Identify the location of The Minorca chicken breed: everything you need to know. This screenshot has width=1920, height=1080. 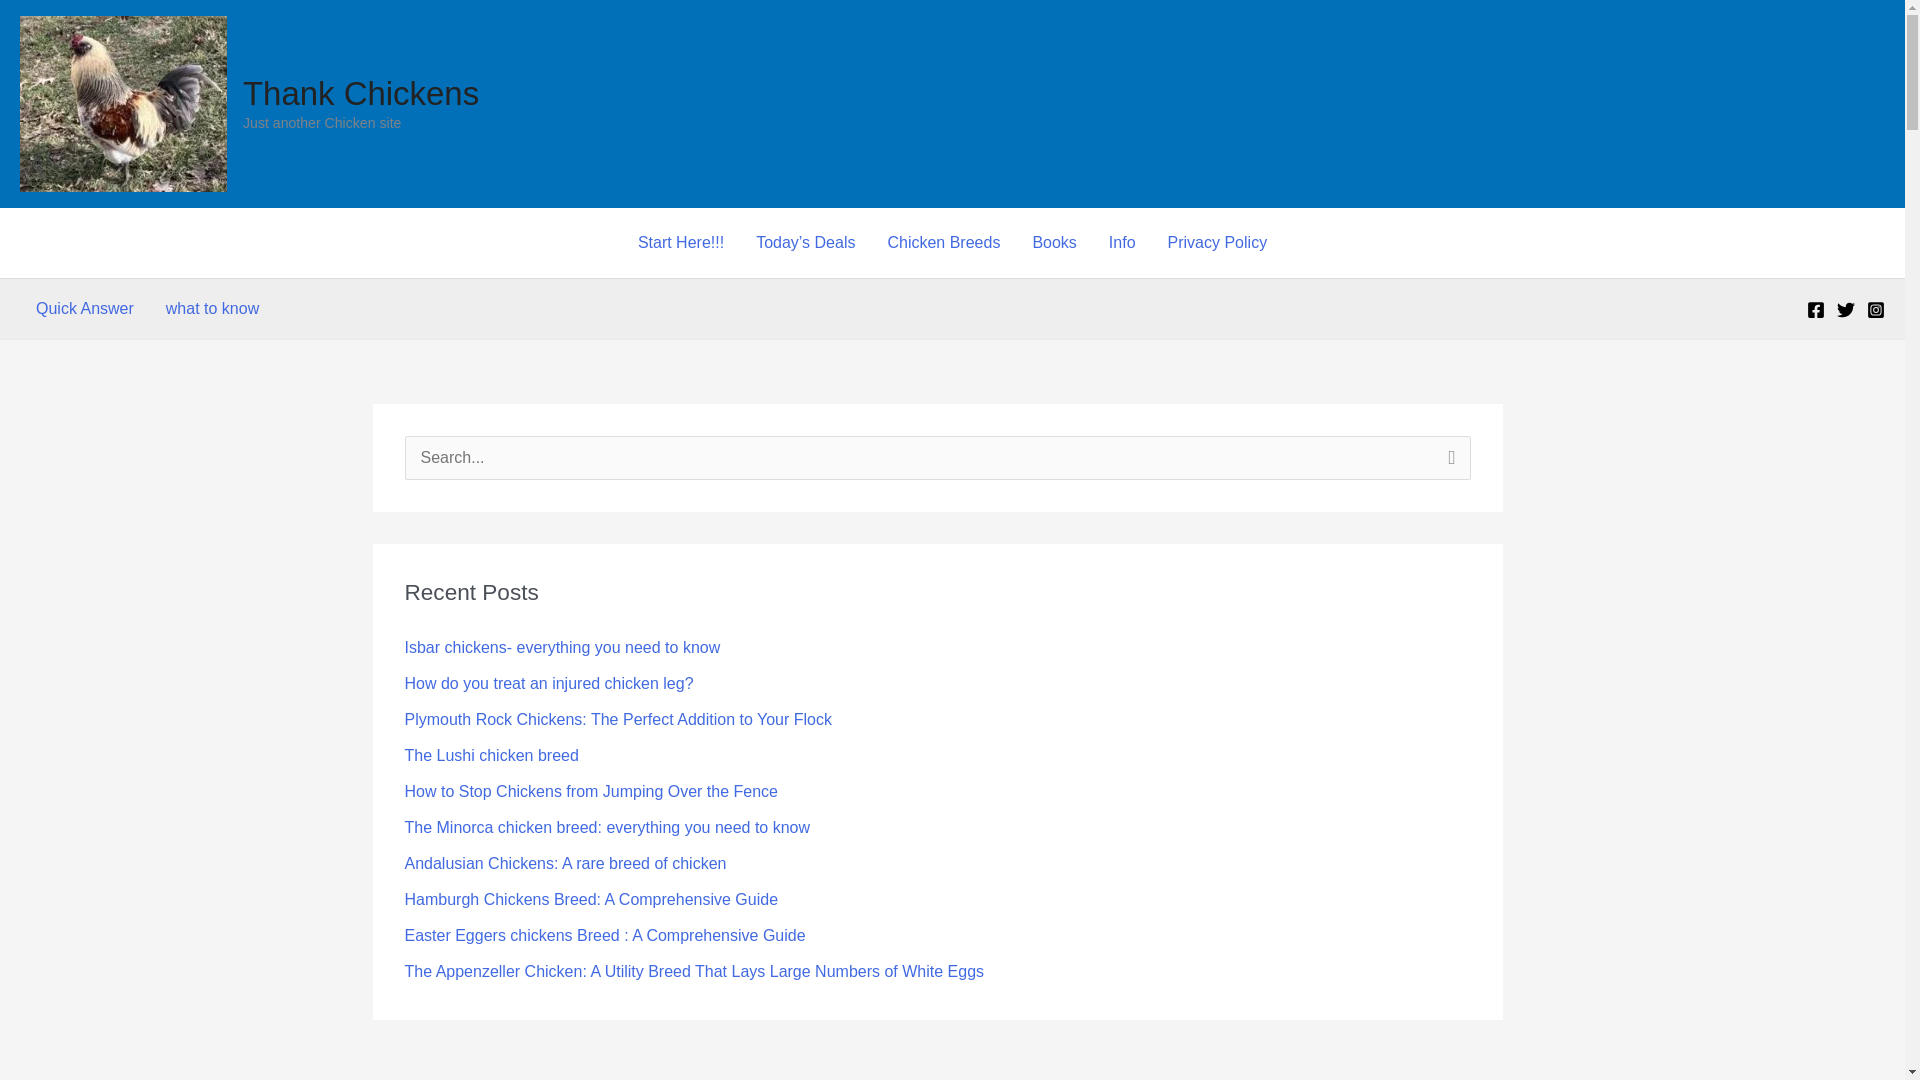
(606, 826).